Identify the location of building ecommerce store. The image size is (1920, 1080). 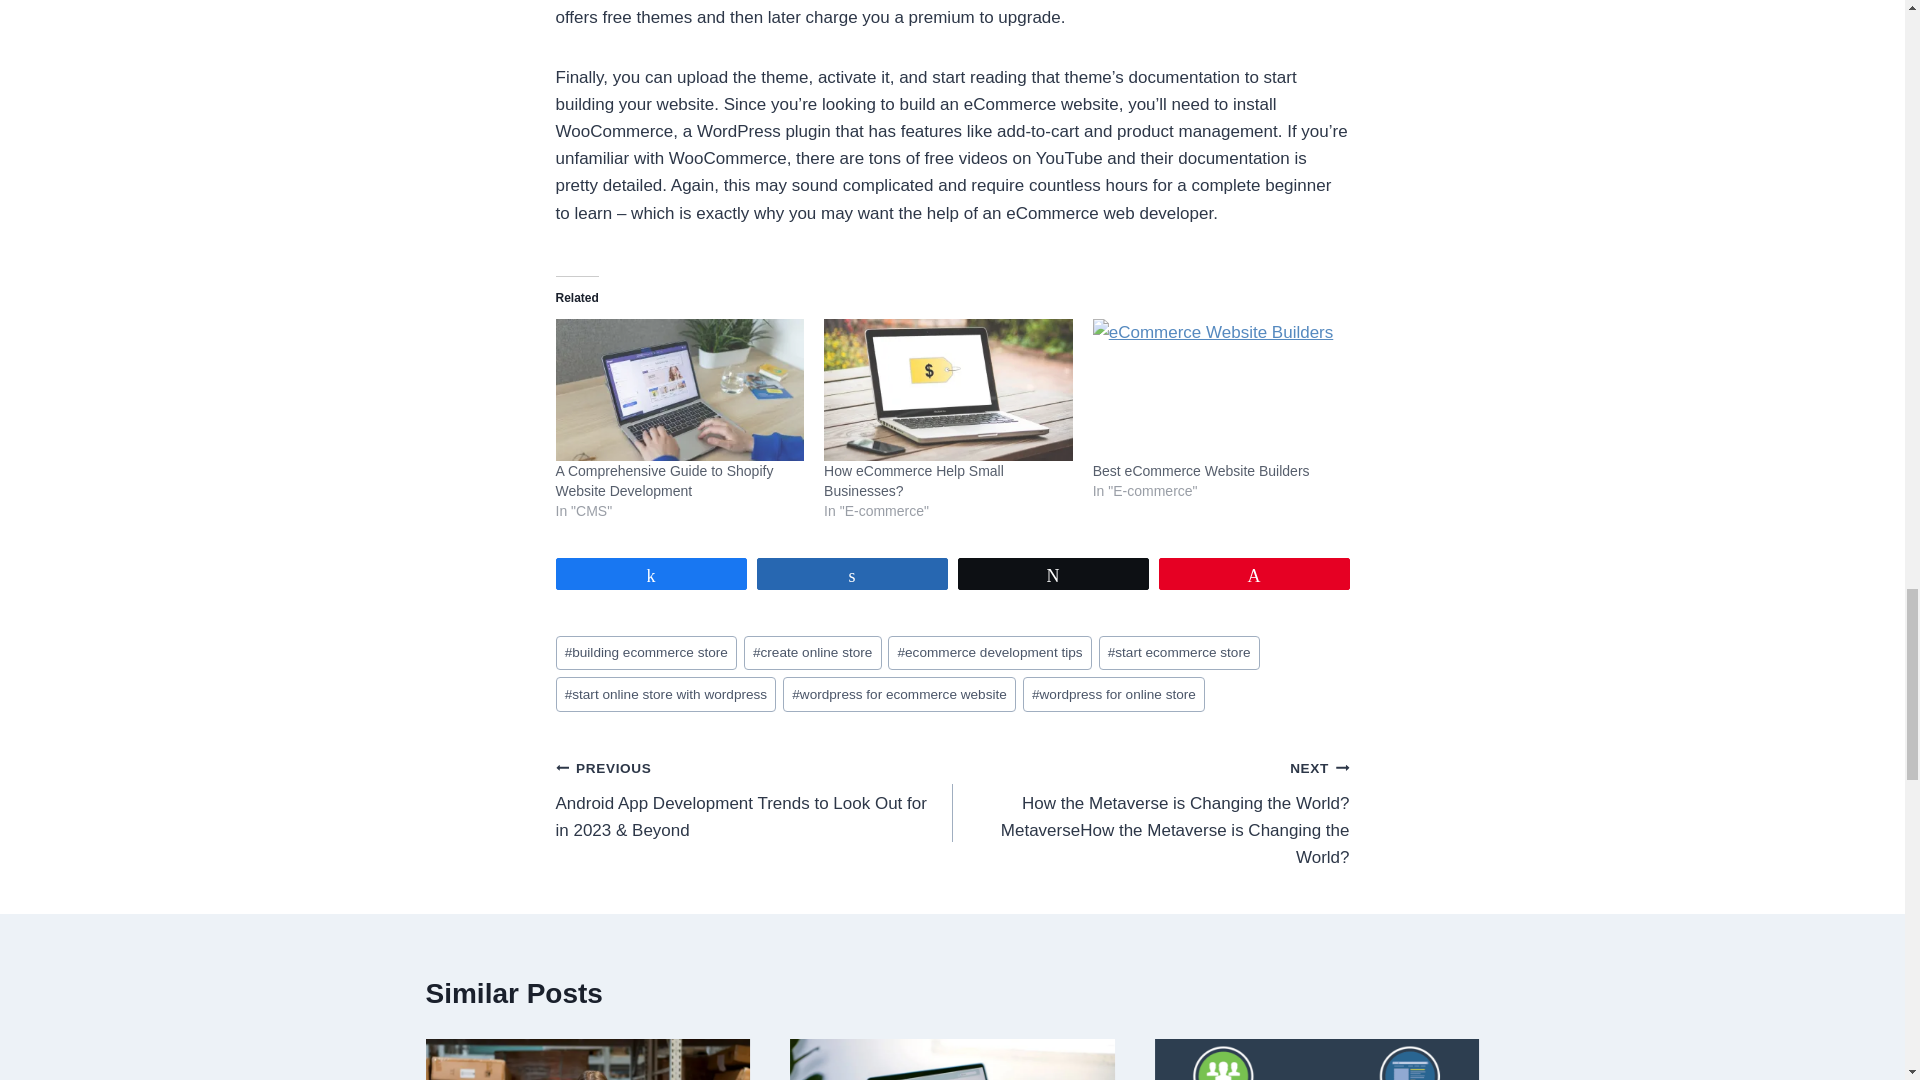
(646, 653).